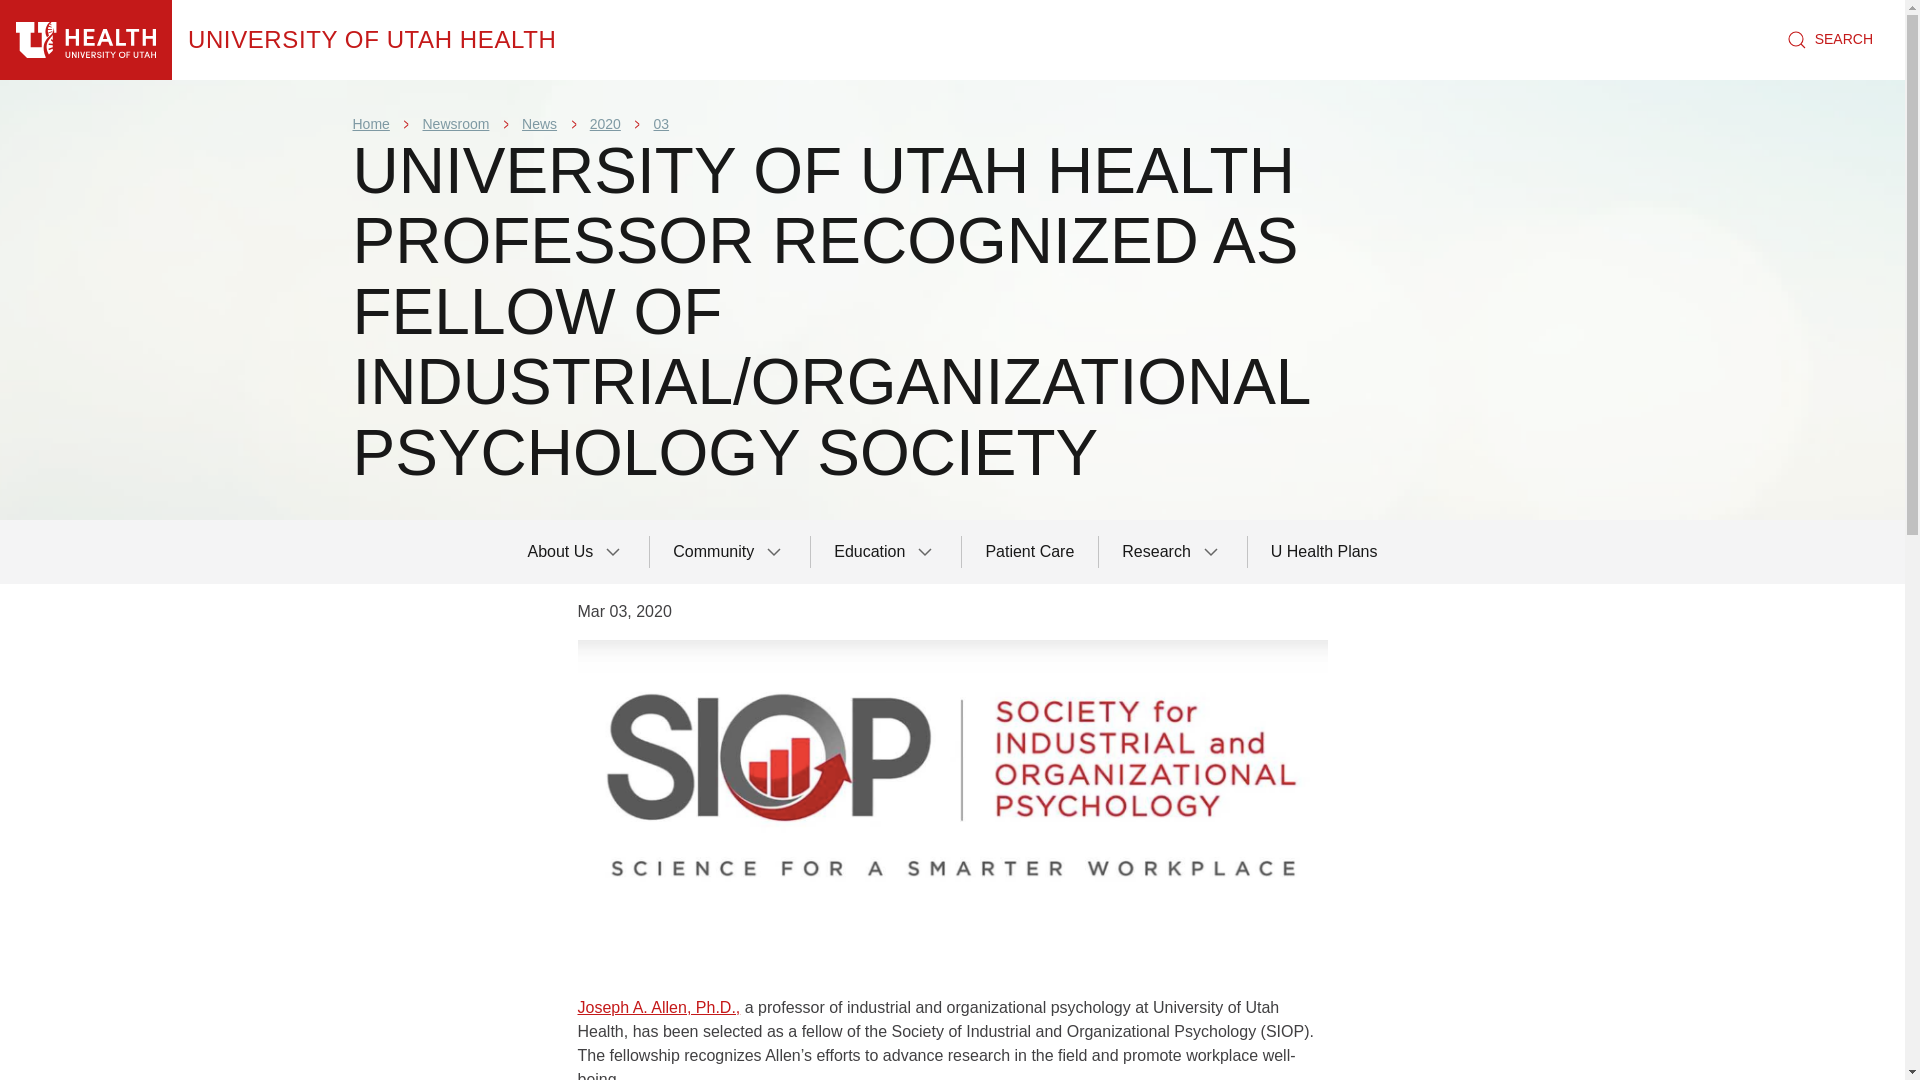 The width and height of the screenshot is (1920, 1080). I want to click on 2020, so click(604, 123).